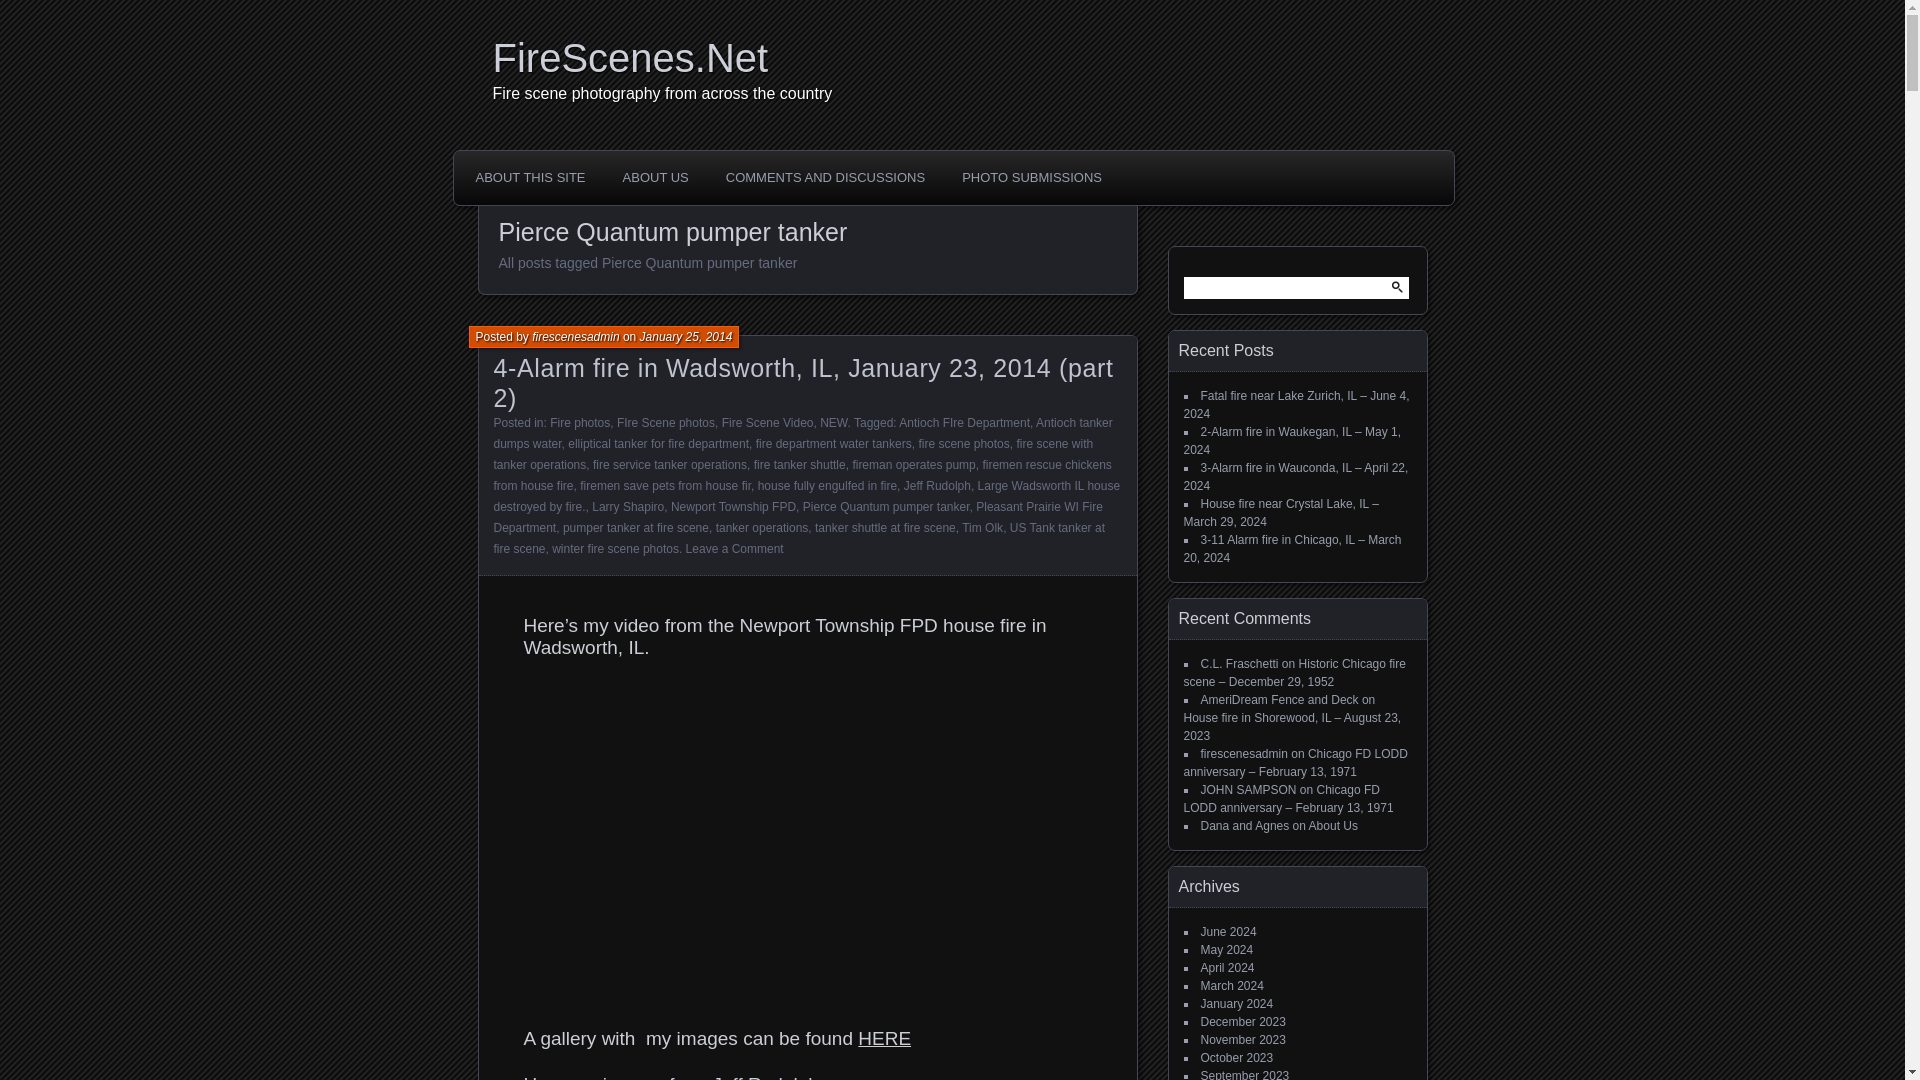 This screenshot has width=1920, height=1080. Describe the element at coordinates (794, 454) in the screenshot. I see `fire scene with tanker operations` at that location.